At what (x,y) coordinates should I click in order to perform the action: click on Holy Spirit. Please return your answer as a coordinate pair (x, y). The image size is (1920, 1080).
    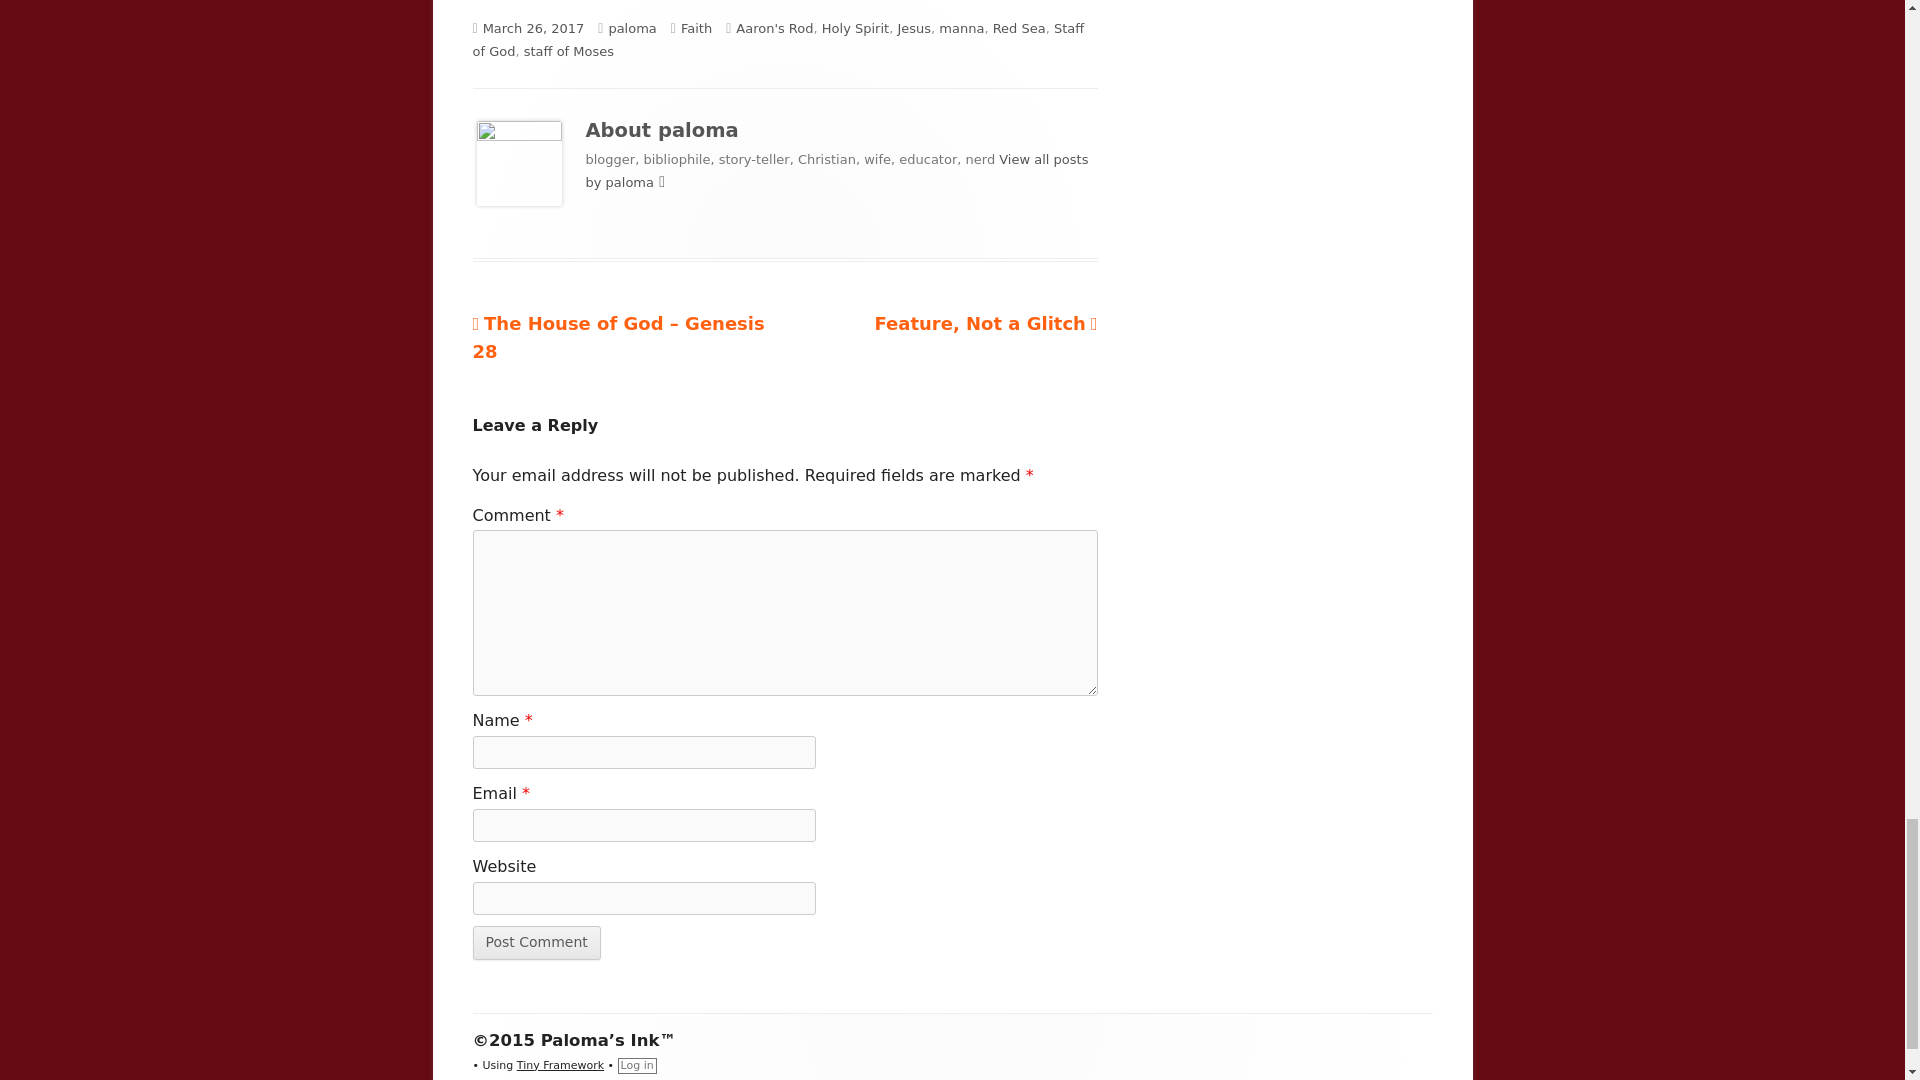
    Looking at the image, I should click on (854, 28).